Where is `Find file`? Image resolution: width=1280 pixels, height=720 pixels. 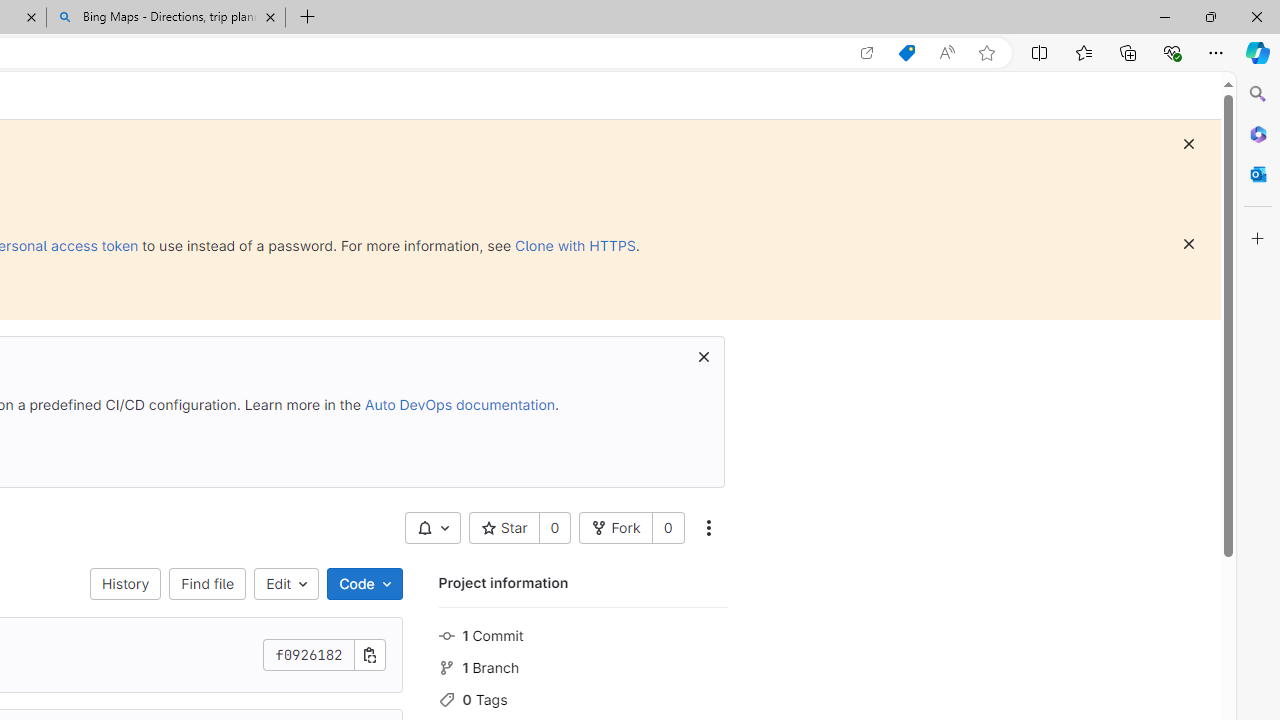
Find file is located at coordinates (208, 584).